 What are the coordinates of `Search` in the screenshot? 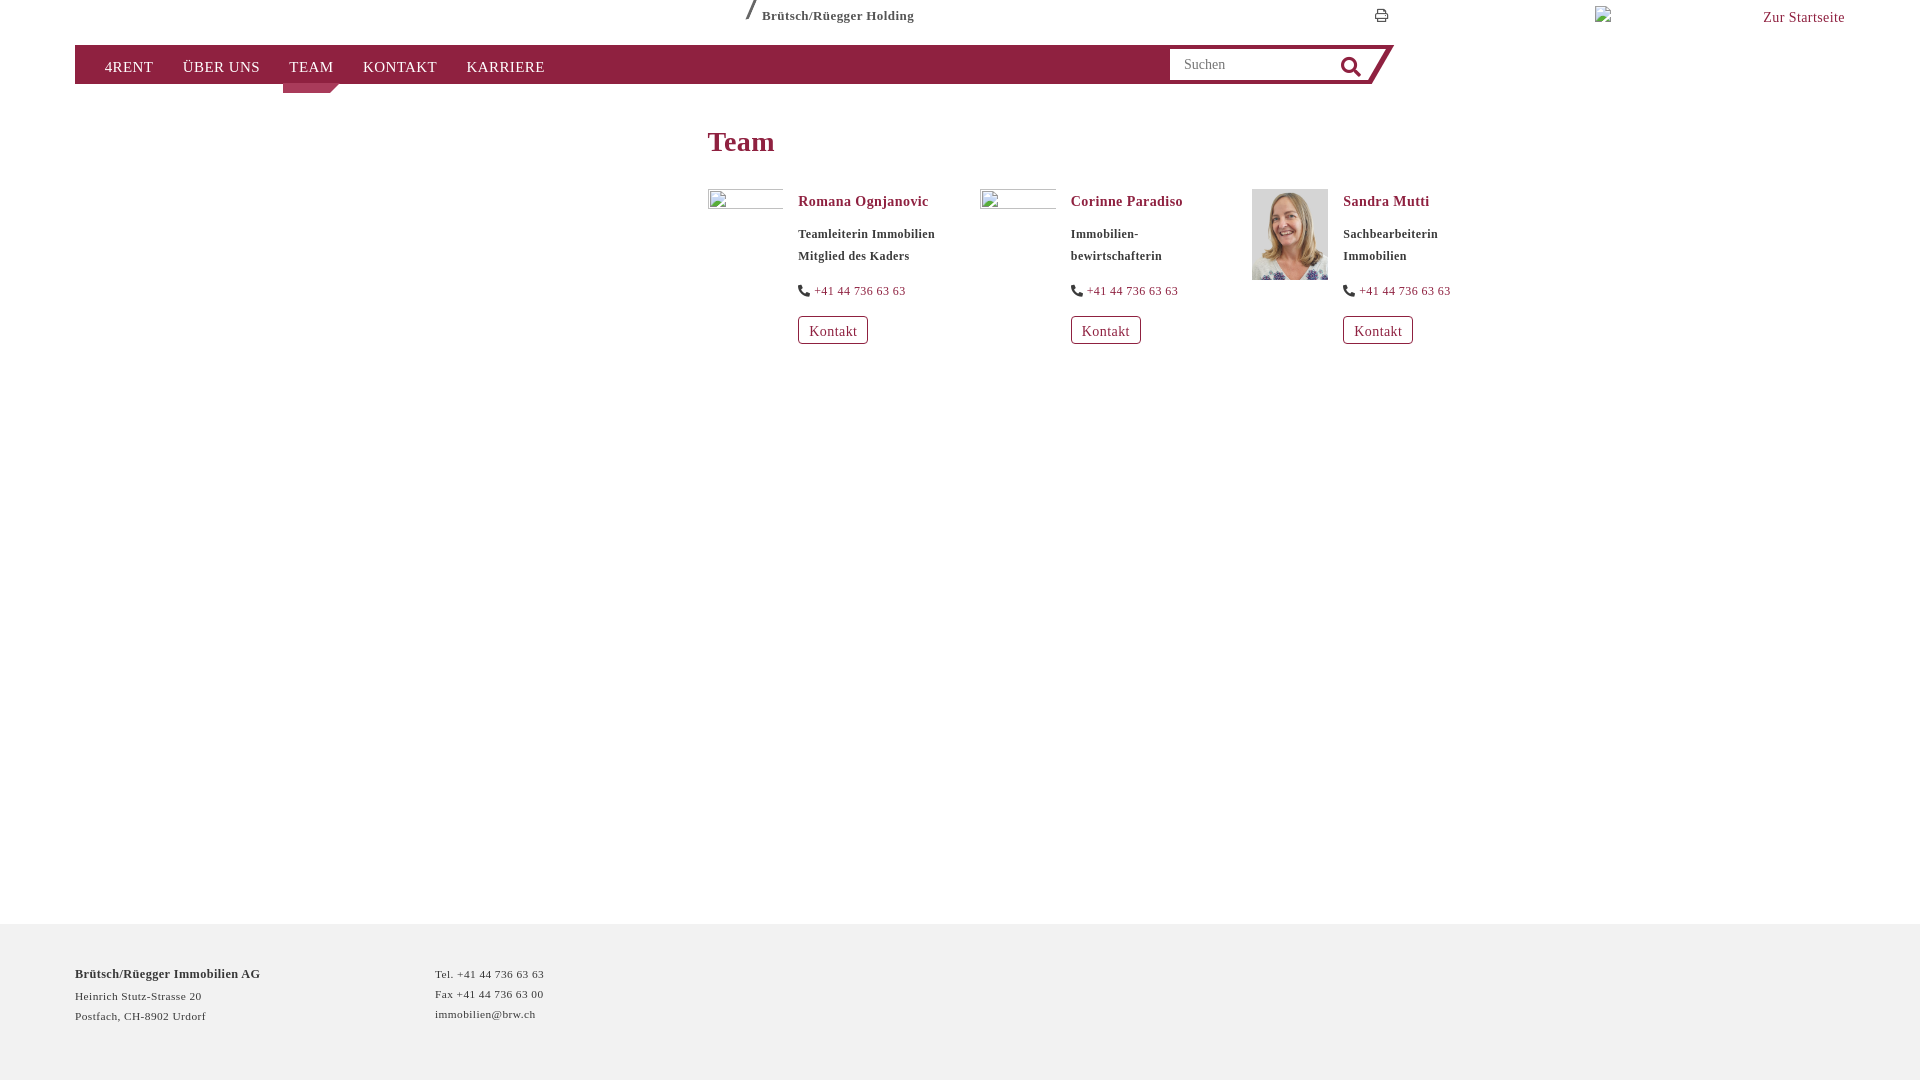 It's located at (1351, 68).